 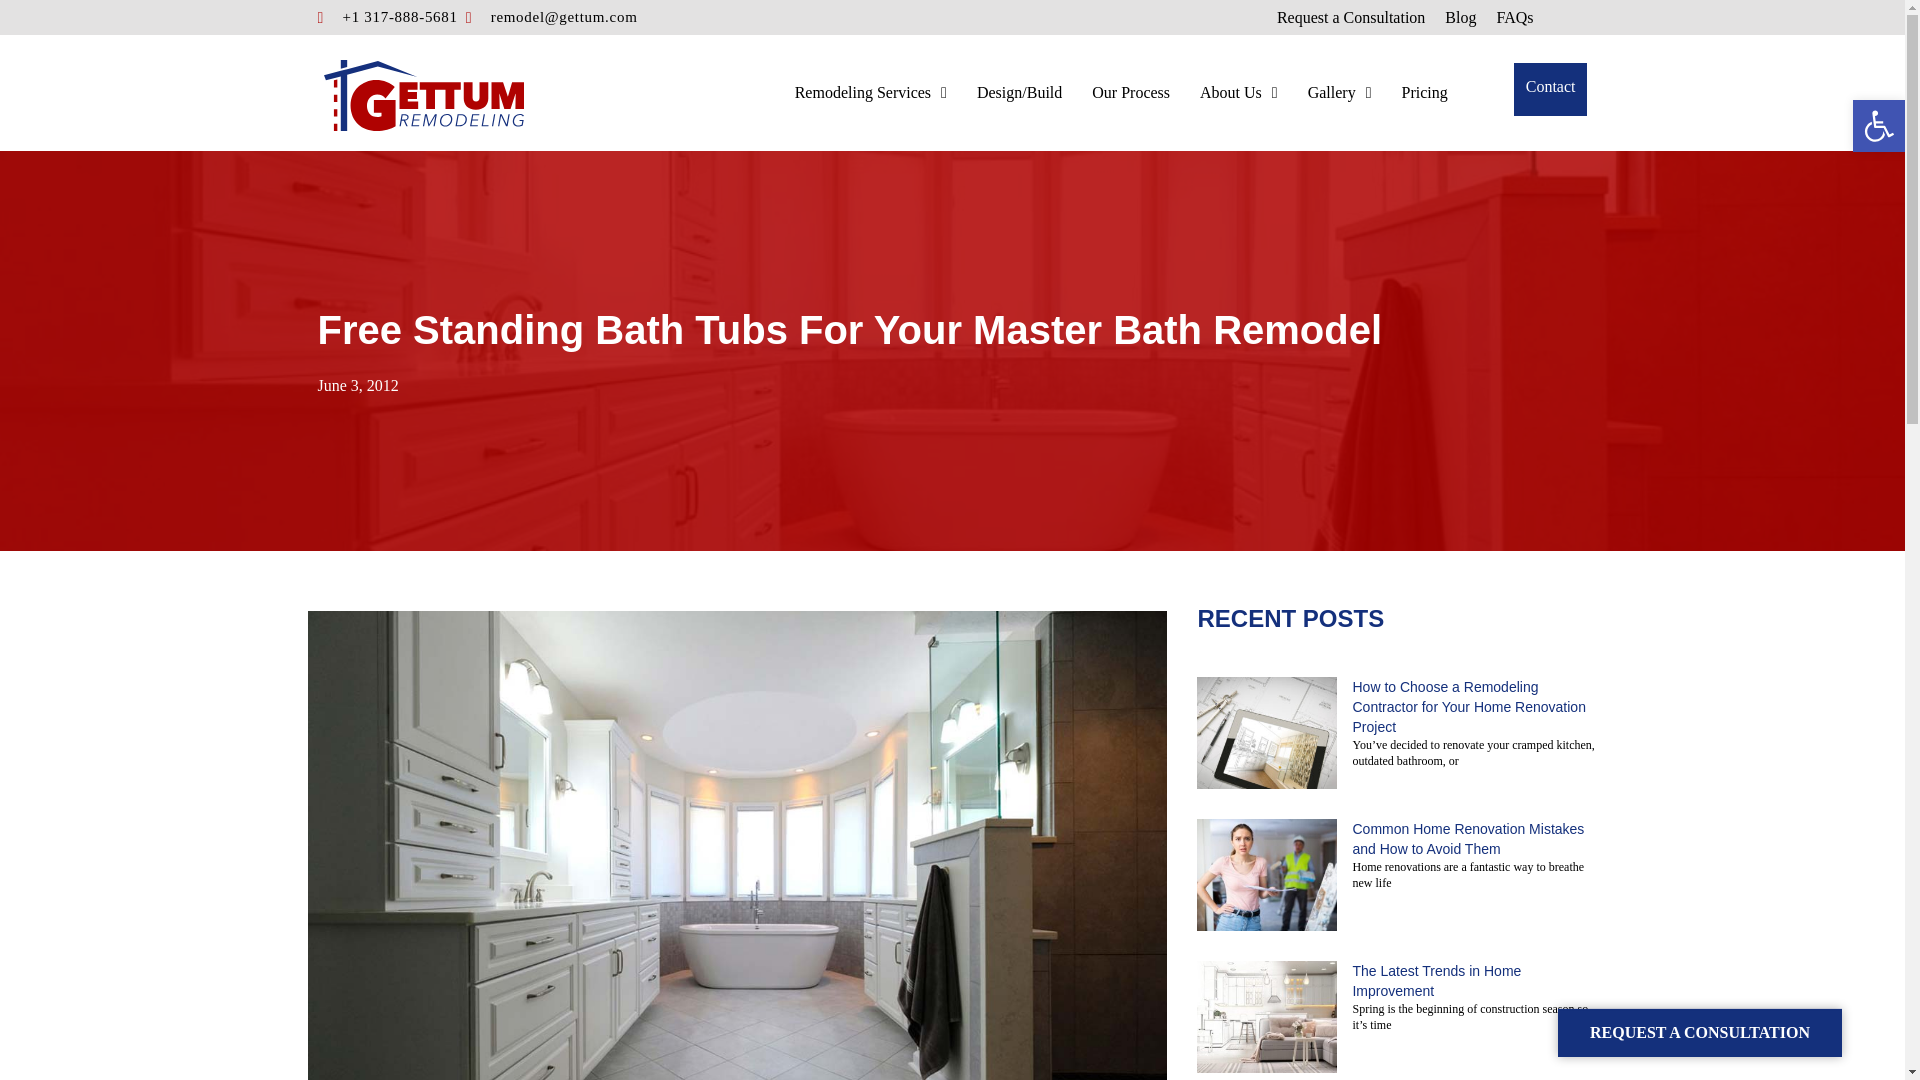 What do you see at coordinates (1239, 92) in the screenshot?
I see `About Us` at bounding box center [1239, 92].